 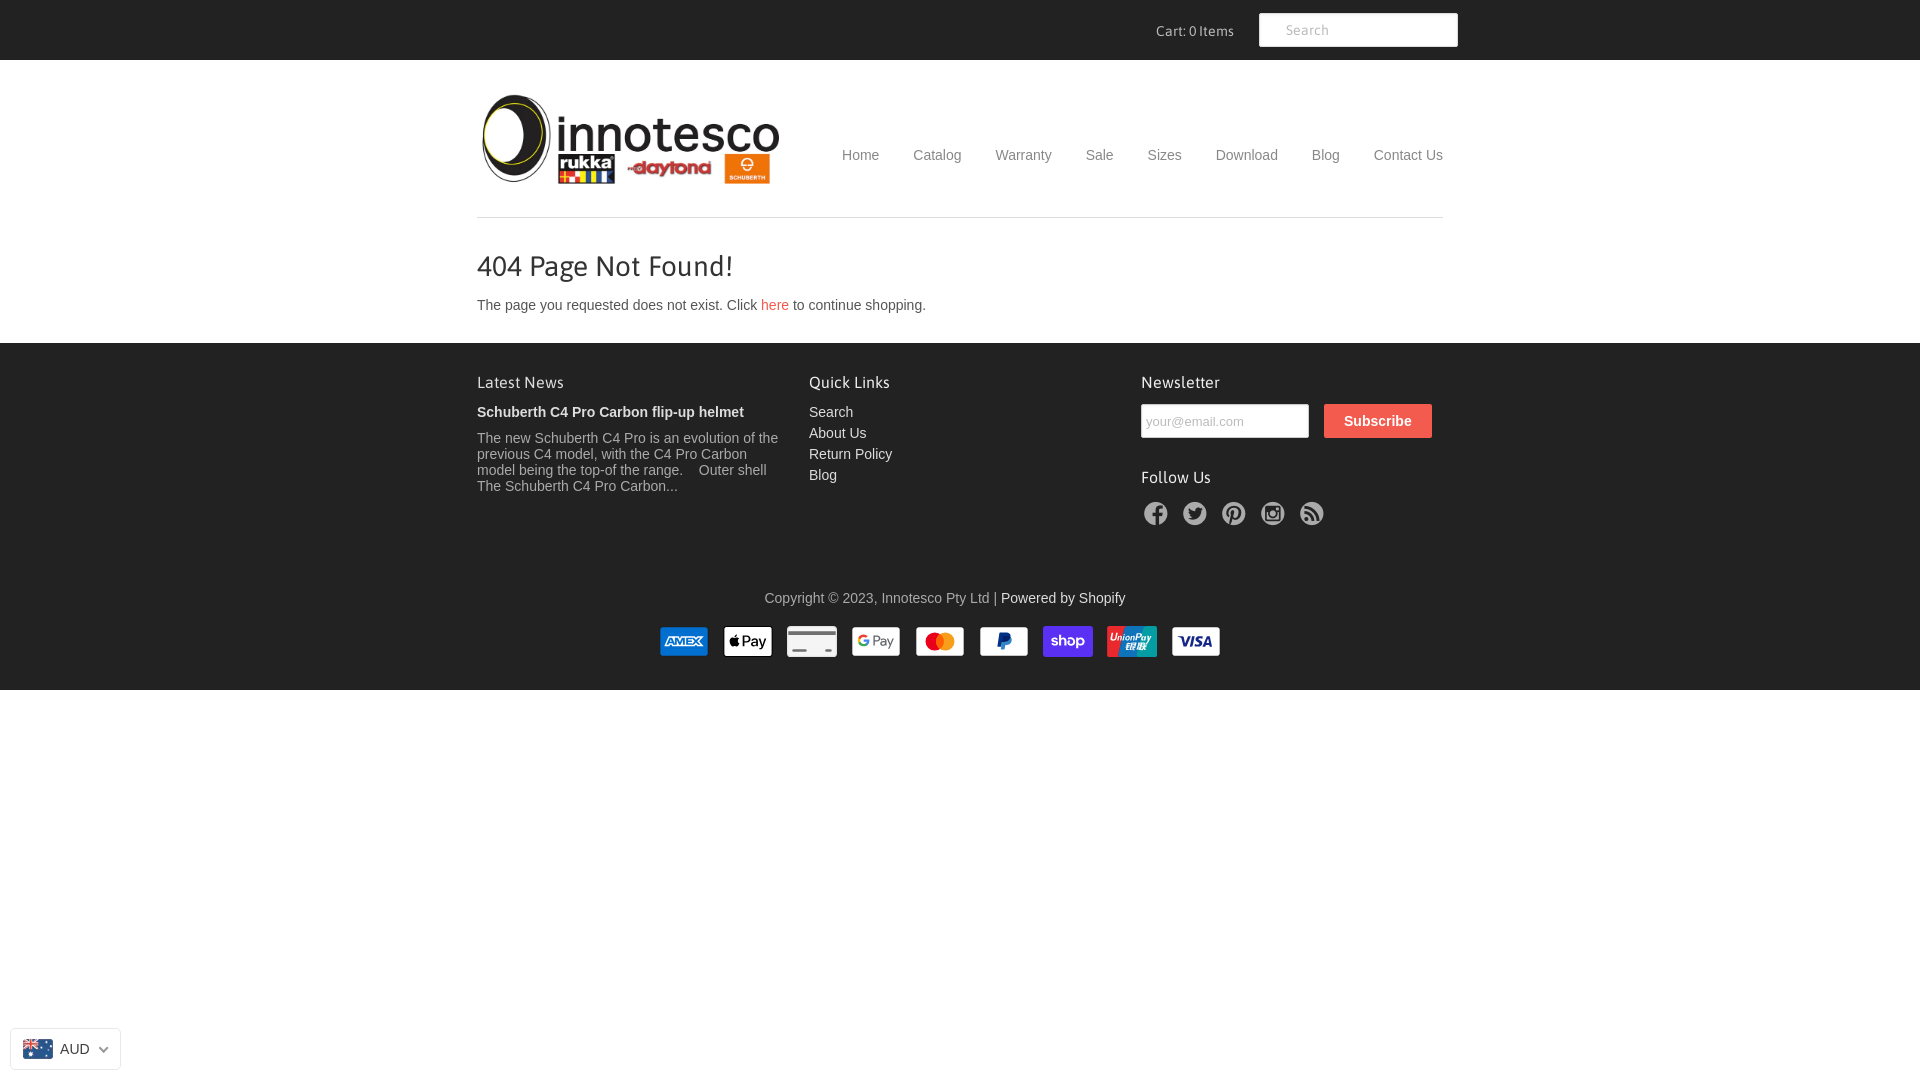 I want to click on Latest News, so click(x=520, y=382).